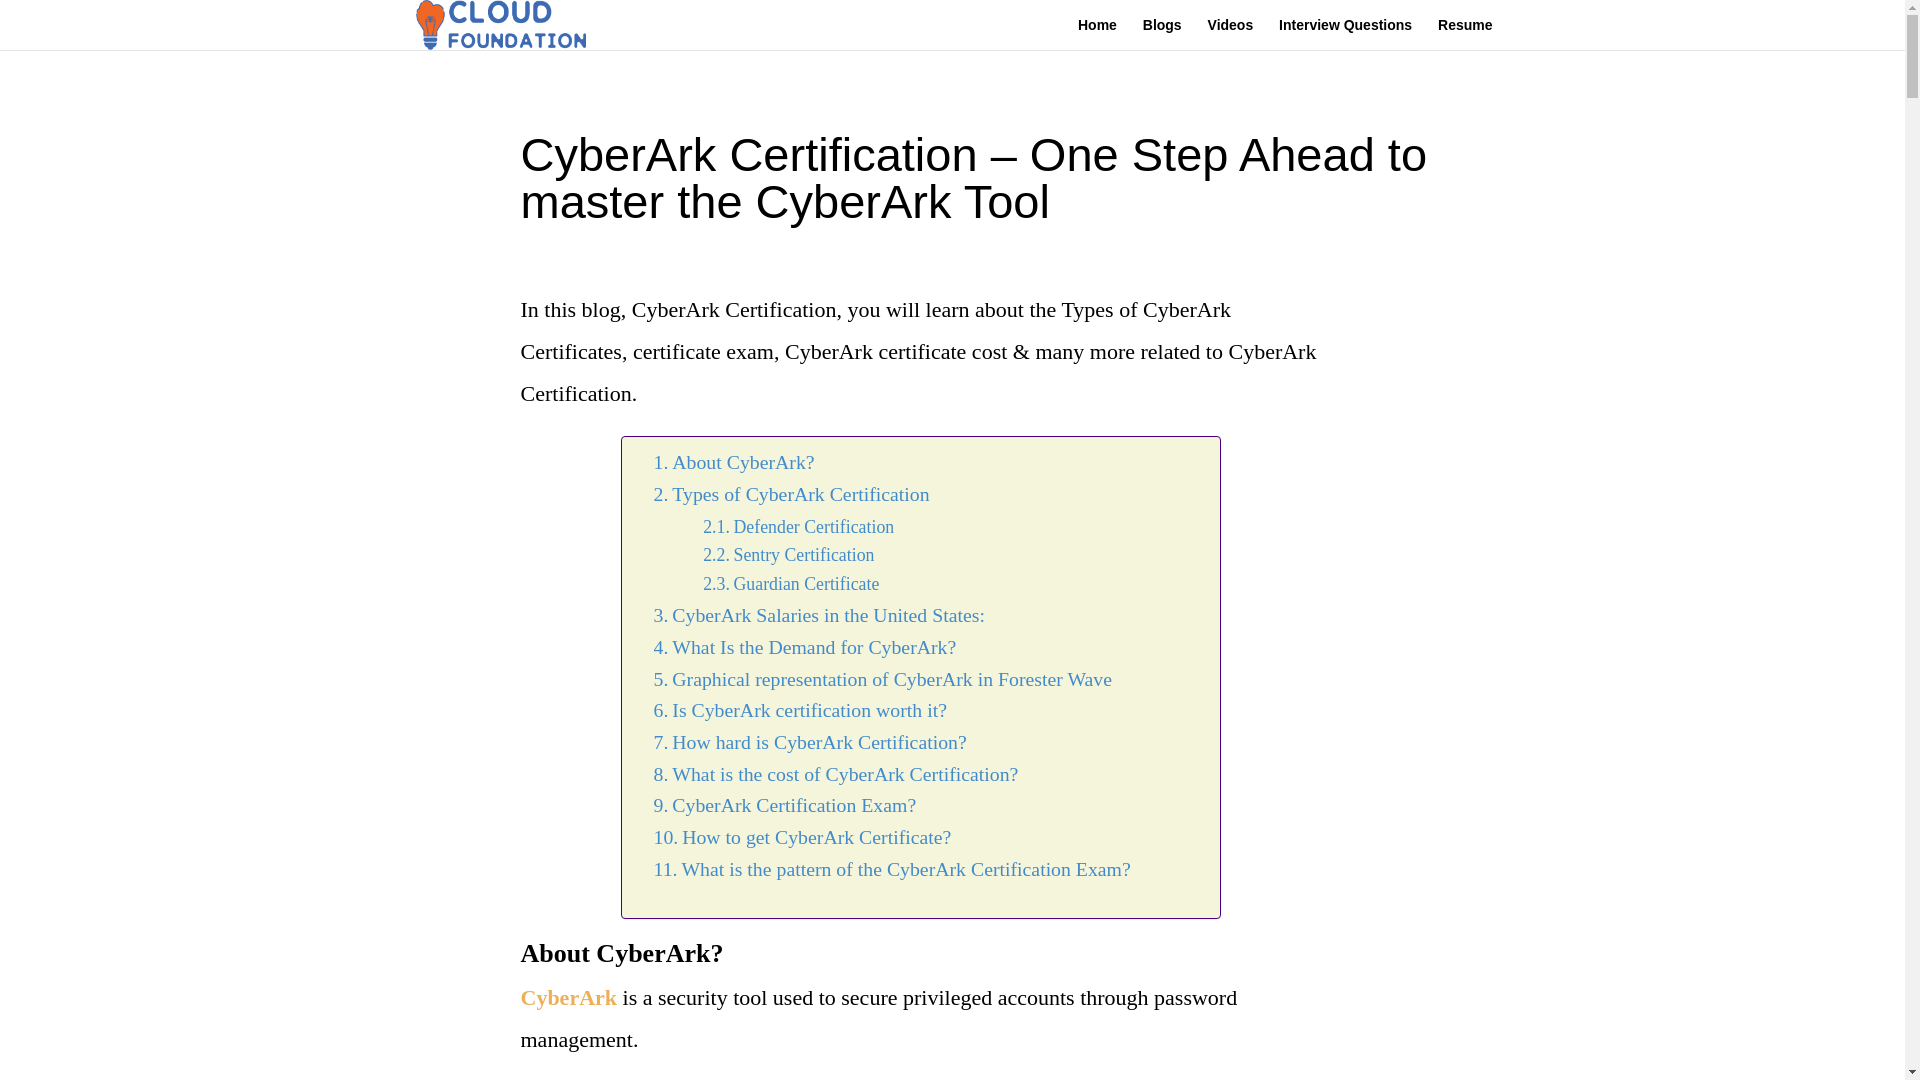  Describe the element at coordinates (803, 838) in the screenshot. I see `How to get CyberArk Certificate?` at that location.